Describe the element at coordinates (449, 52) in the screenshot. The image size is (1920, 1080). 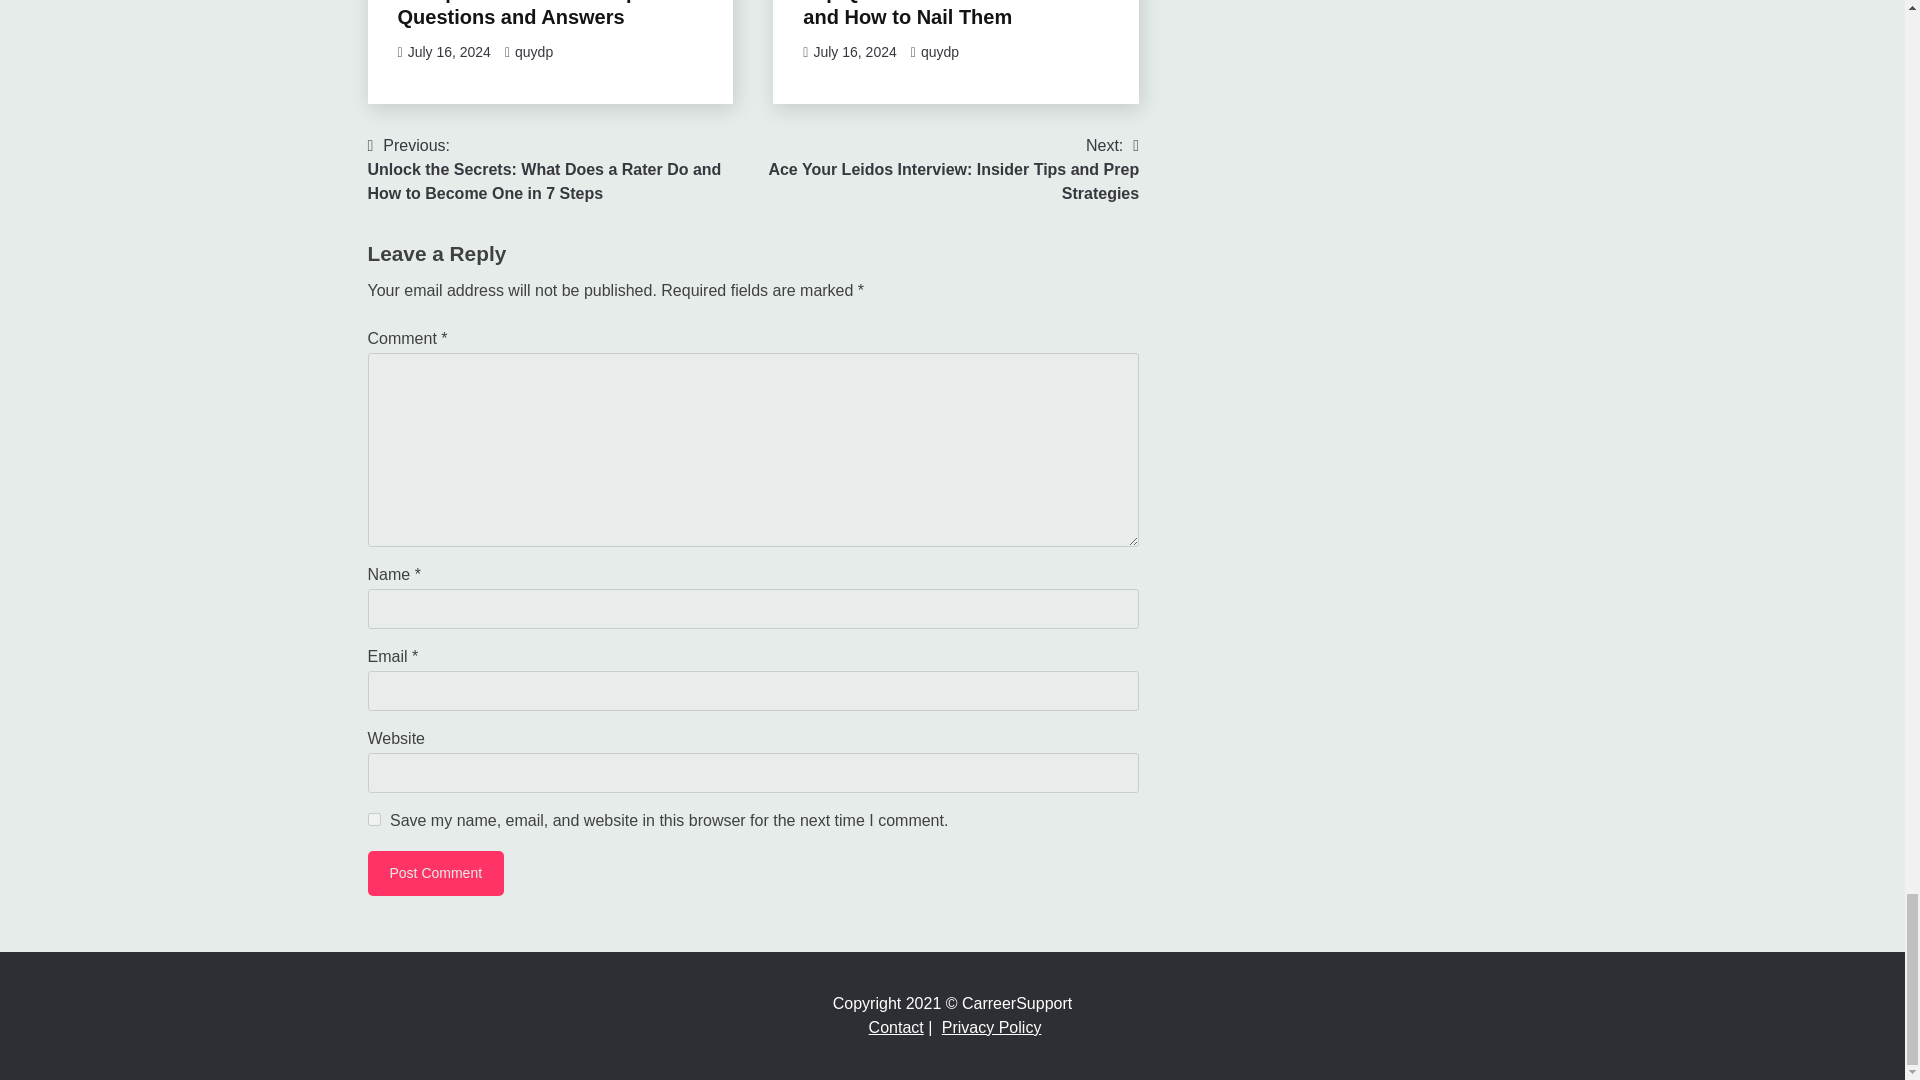
I see `July 16, 2024` at that location.